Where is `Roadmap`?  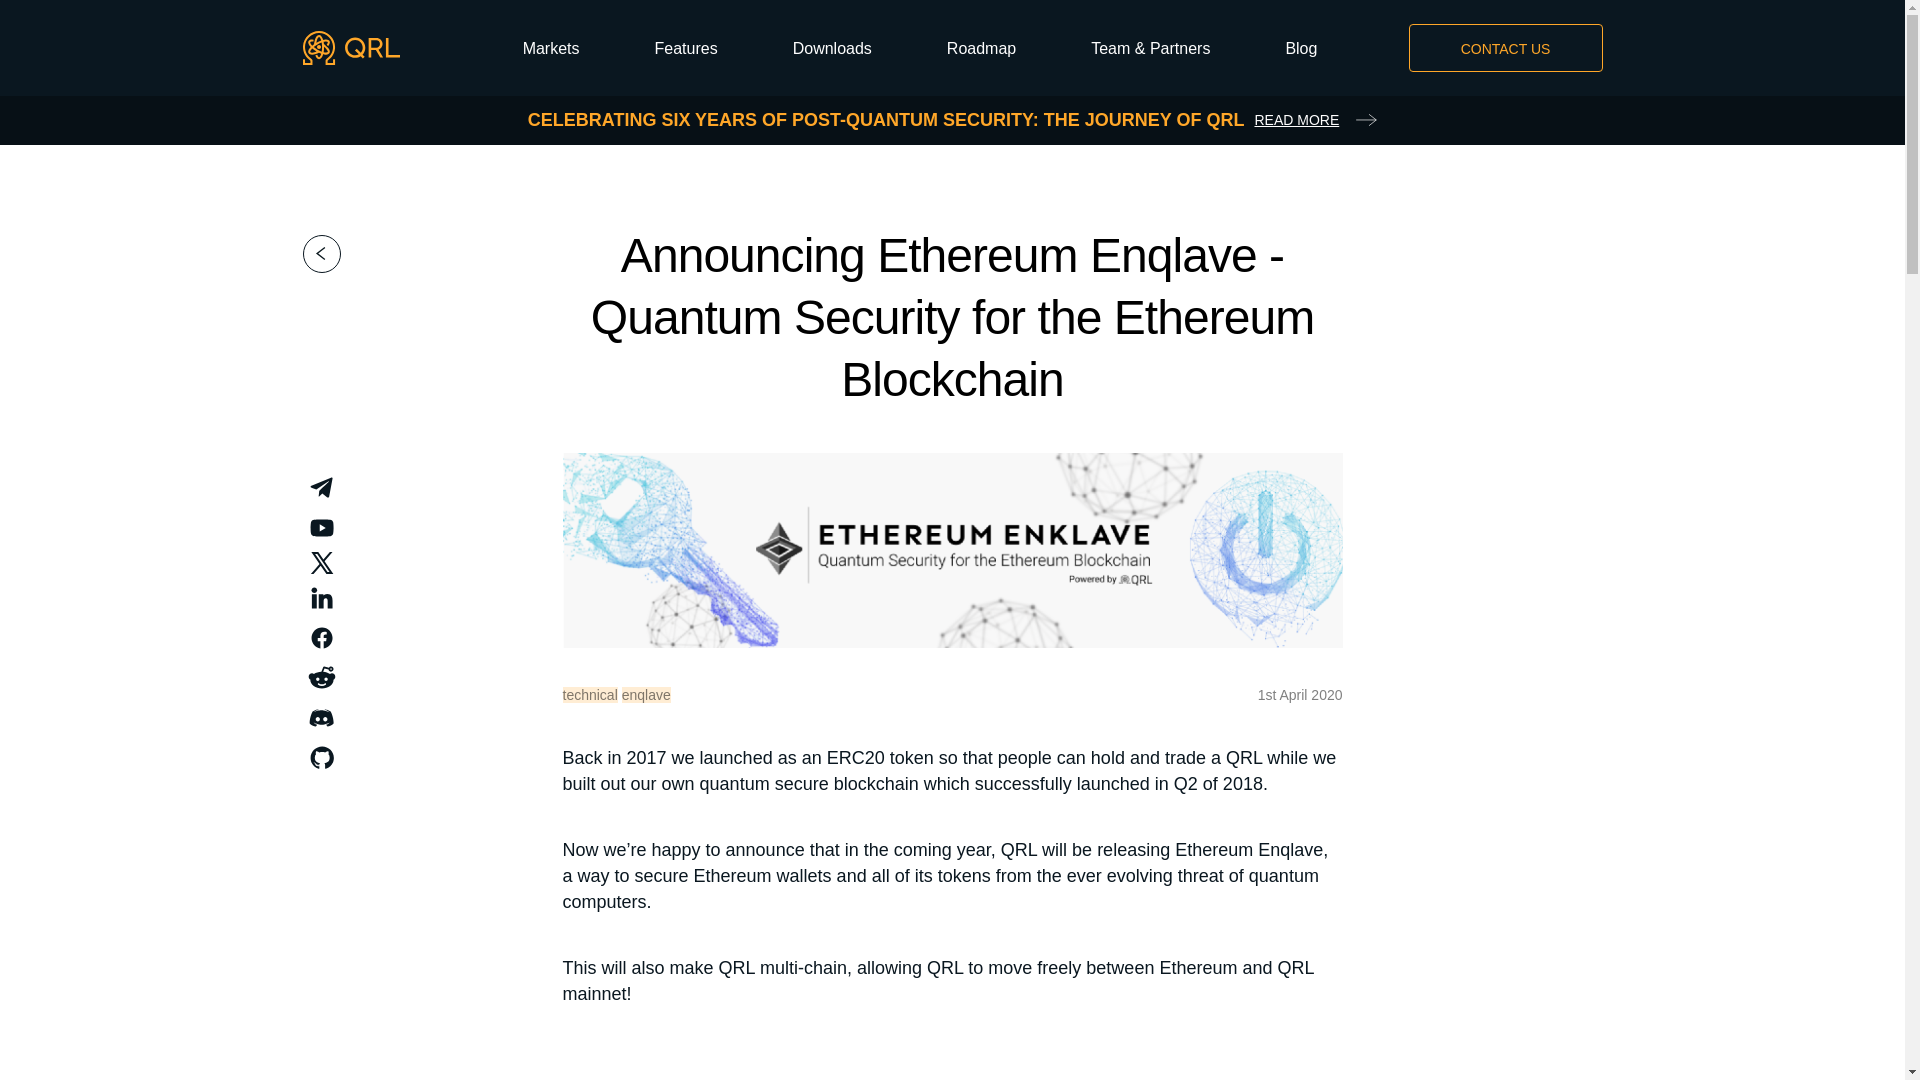 Roadmap is located at coordinates (980, 48).